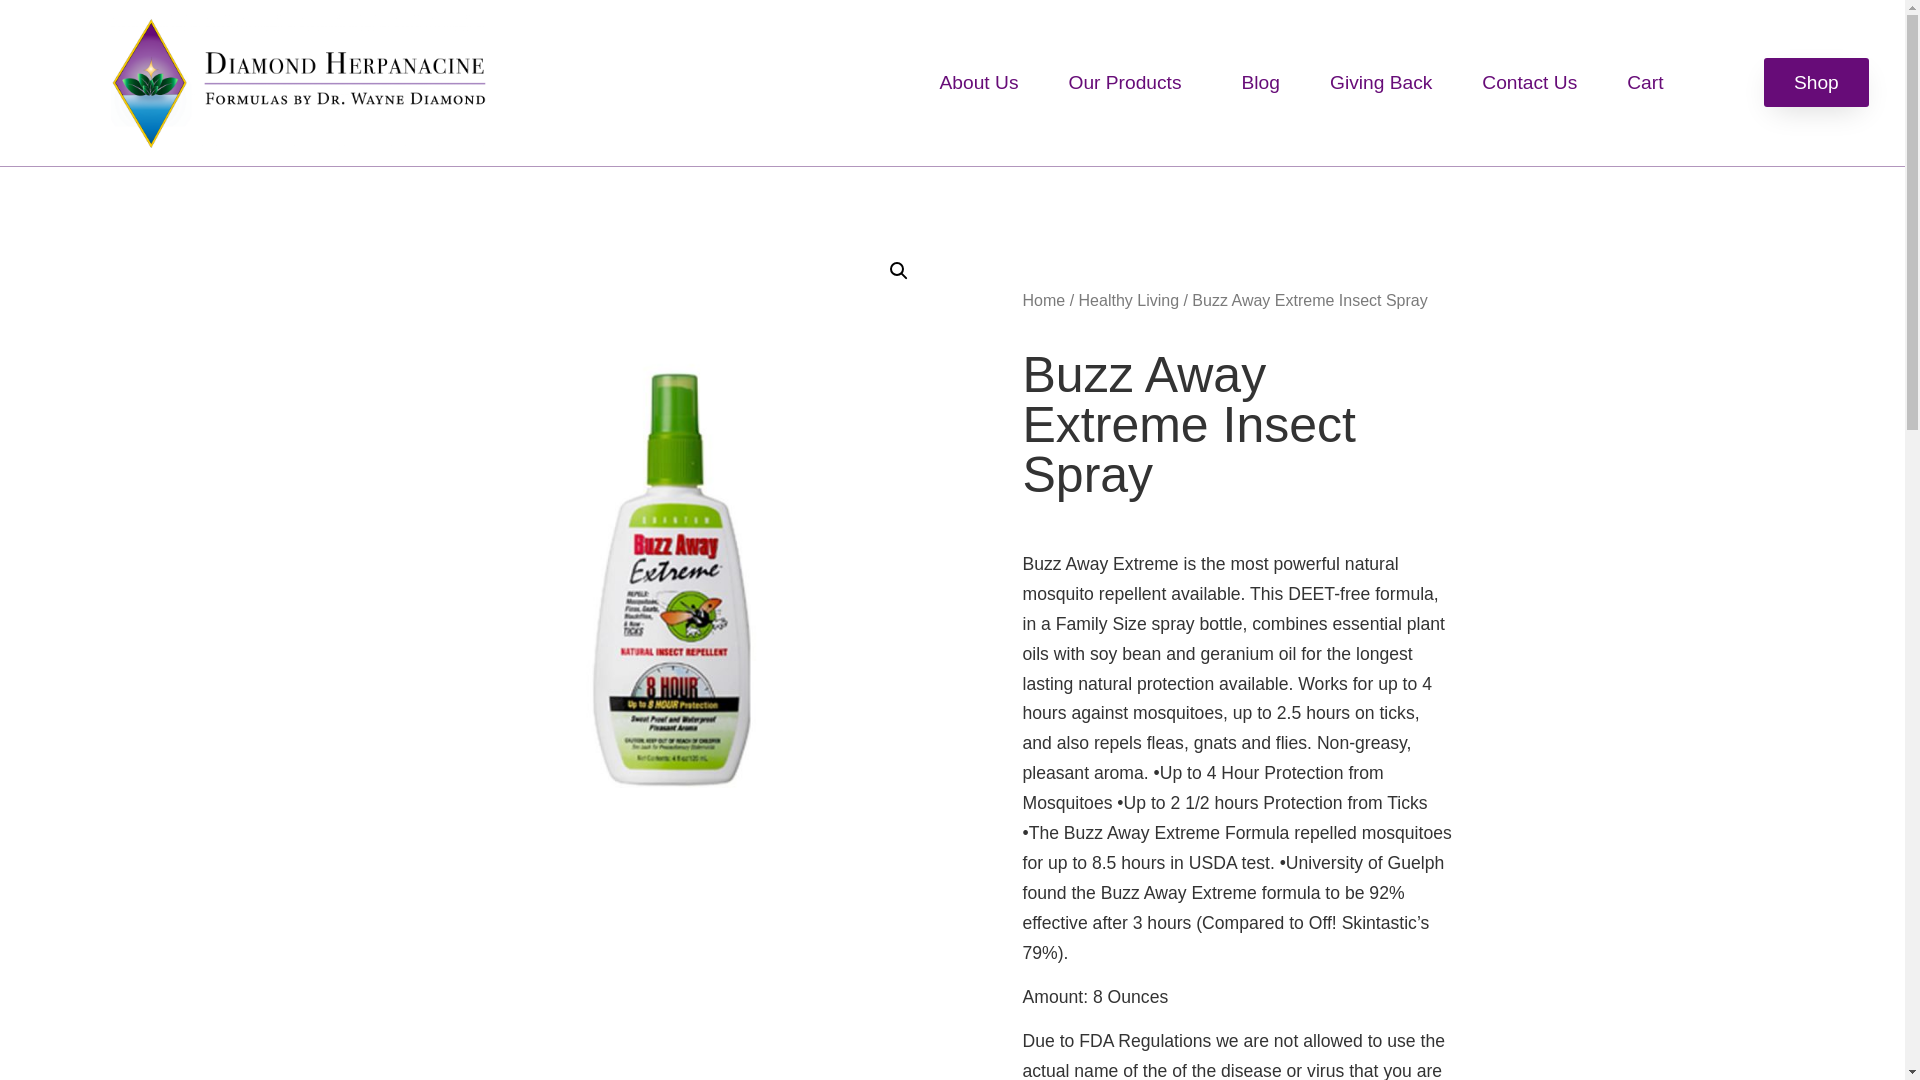 Image resolution: width=1920 pixels, height=1080 pixels. I want to click on Our Products, so click(1130, 82).